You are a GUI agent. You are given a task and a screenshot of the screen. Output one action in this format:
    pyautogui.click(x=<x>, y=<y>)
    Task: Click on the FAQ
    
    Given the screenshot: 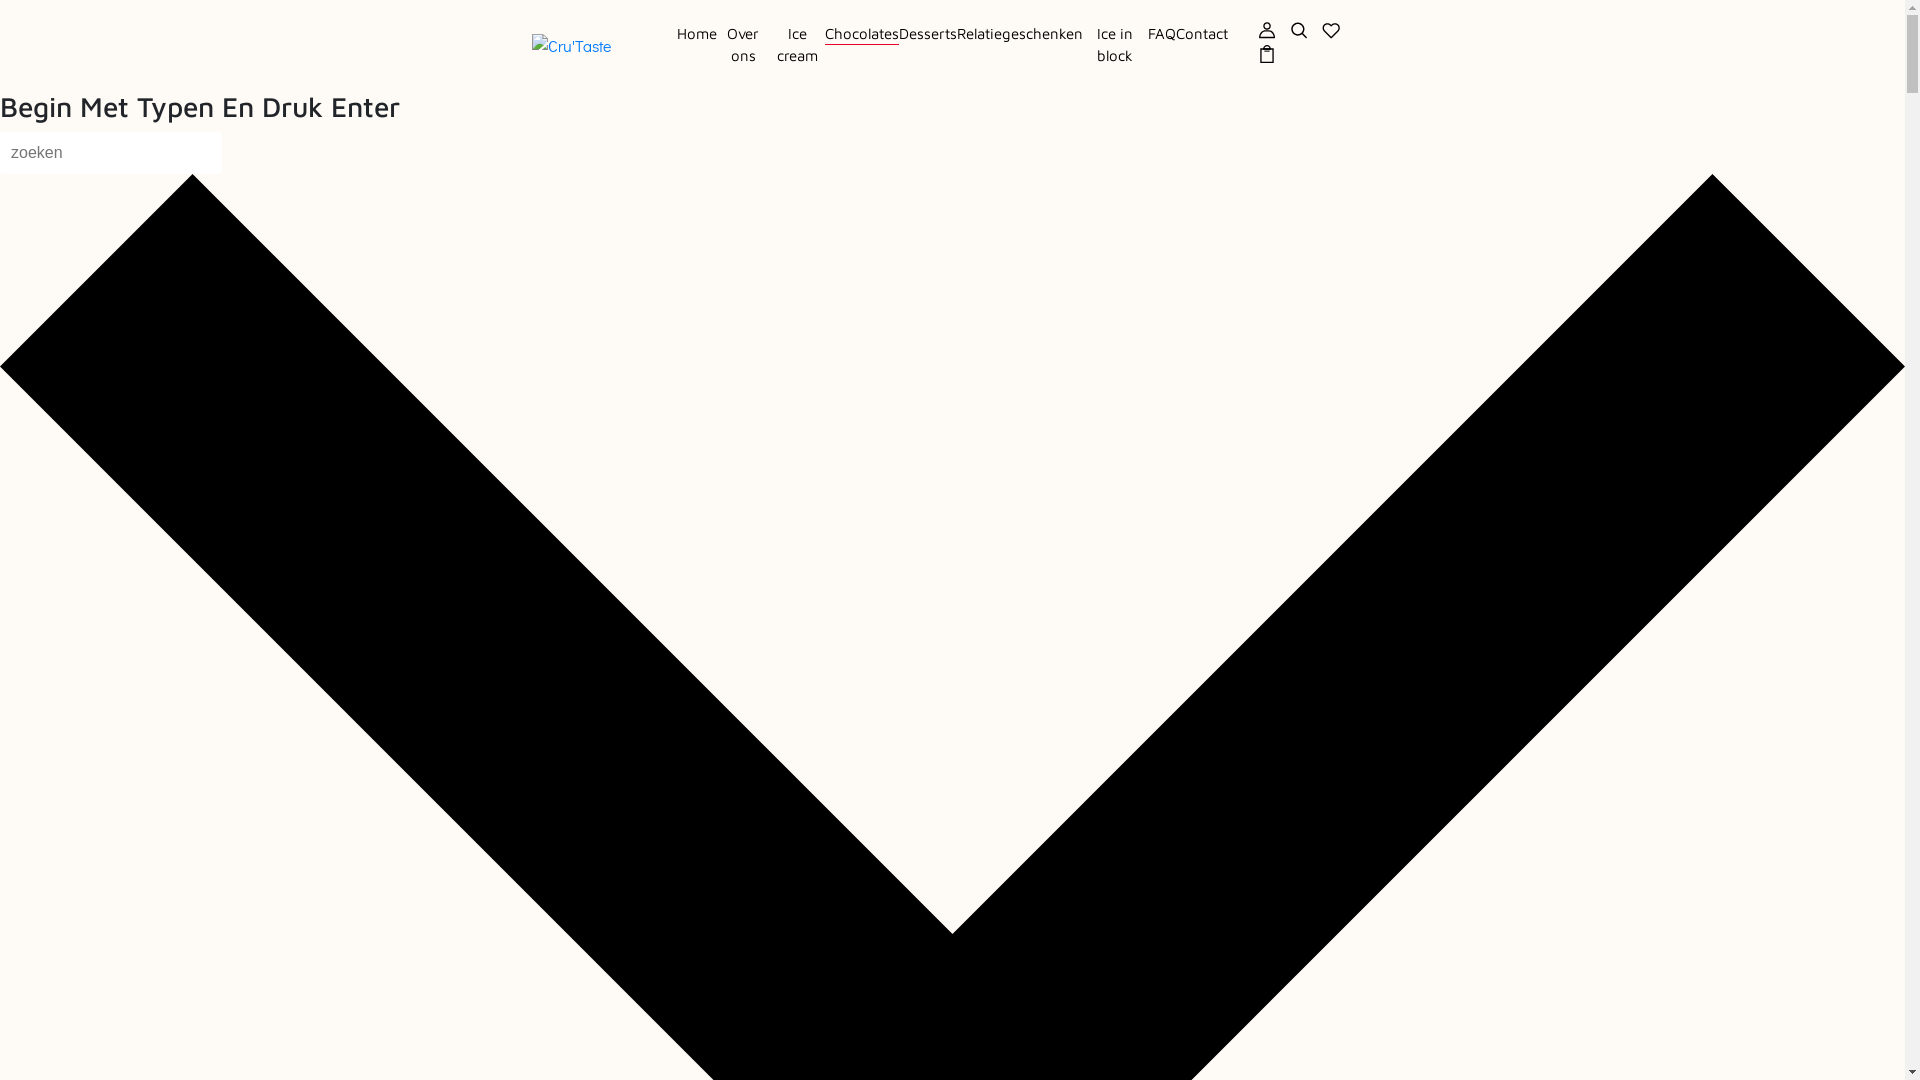 What is the action you would take?
    pyautogui.click(x=1162, y=34)
    